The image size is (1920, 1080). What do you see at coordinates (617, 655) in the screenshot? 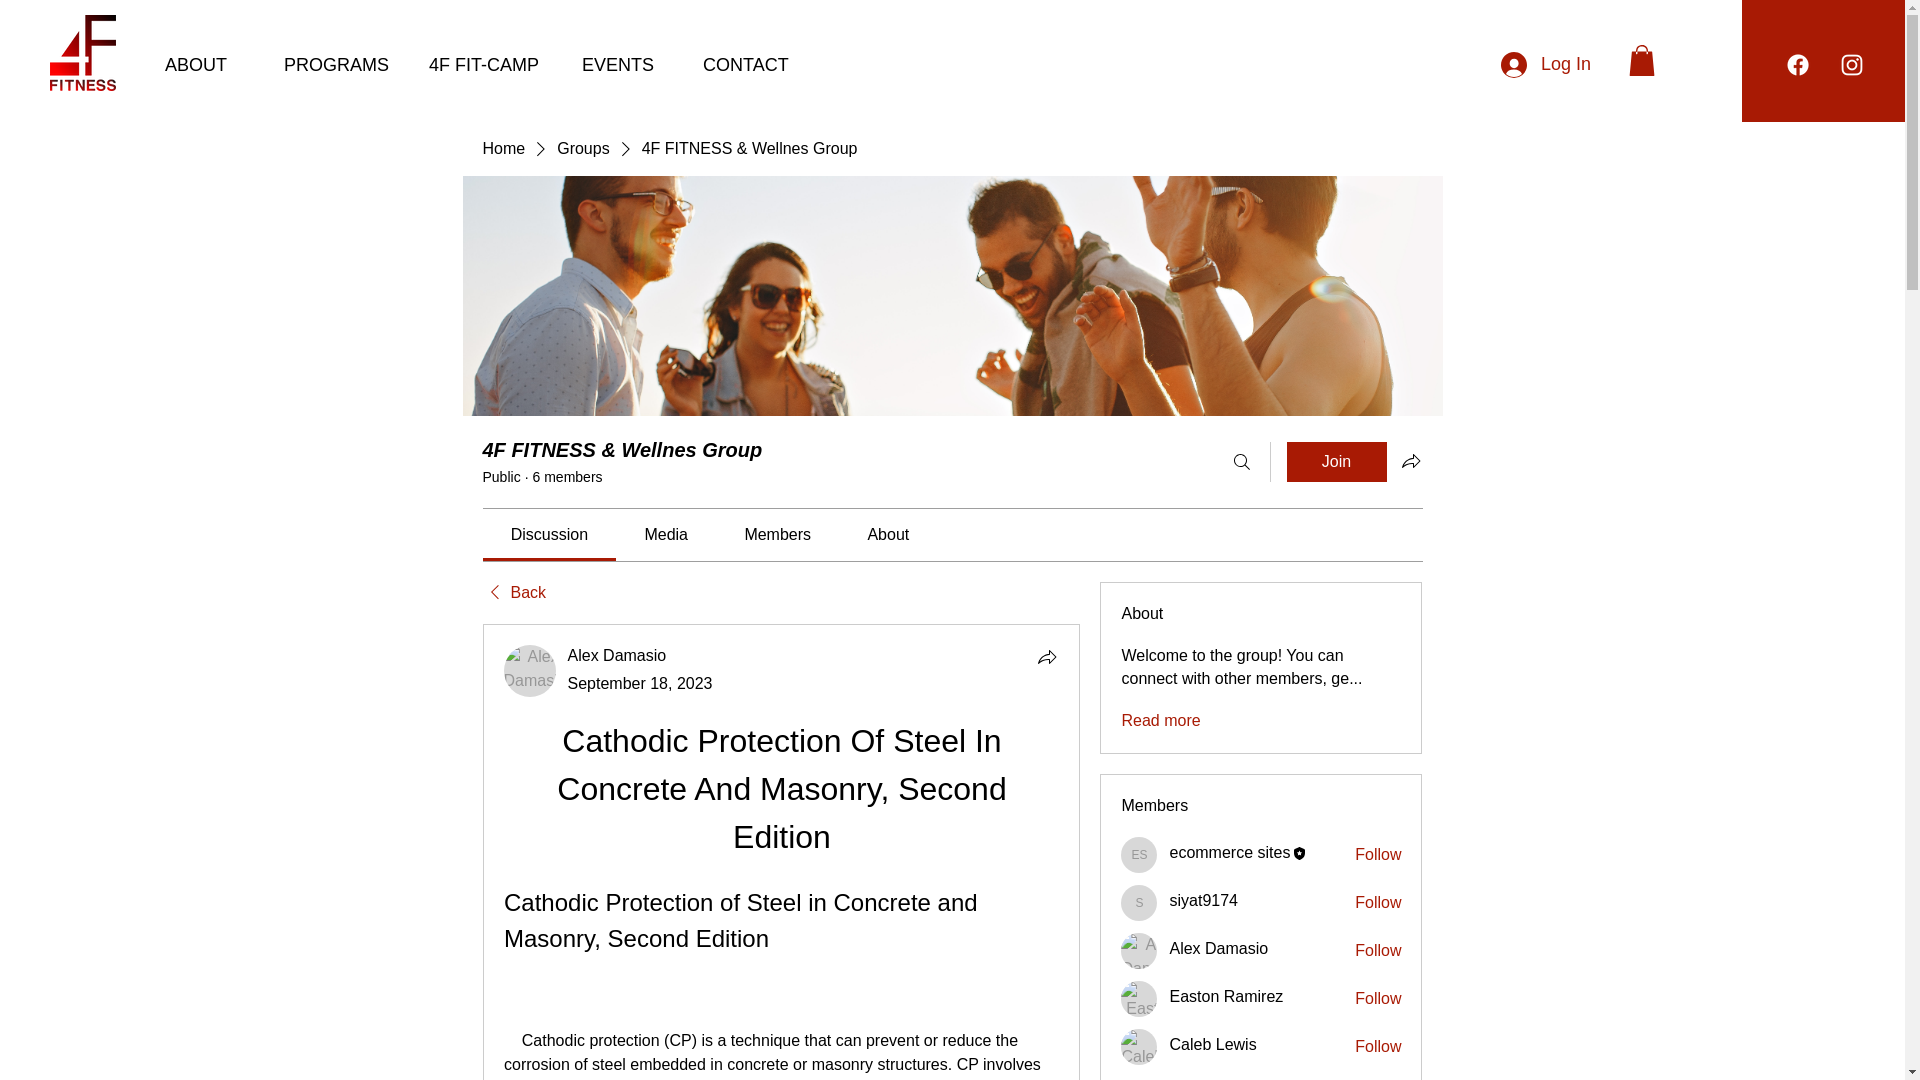
I see `Alex Damasio` at bounding box center [617, 655].